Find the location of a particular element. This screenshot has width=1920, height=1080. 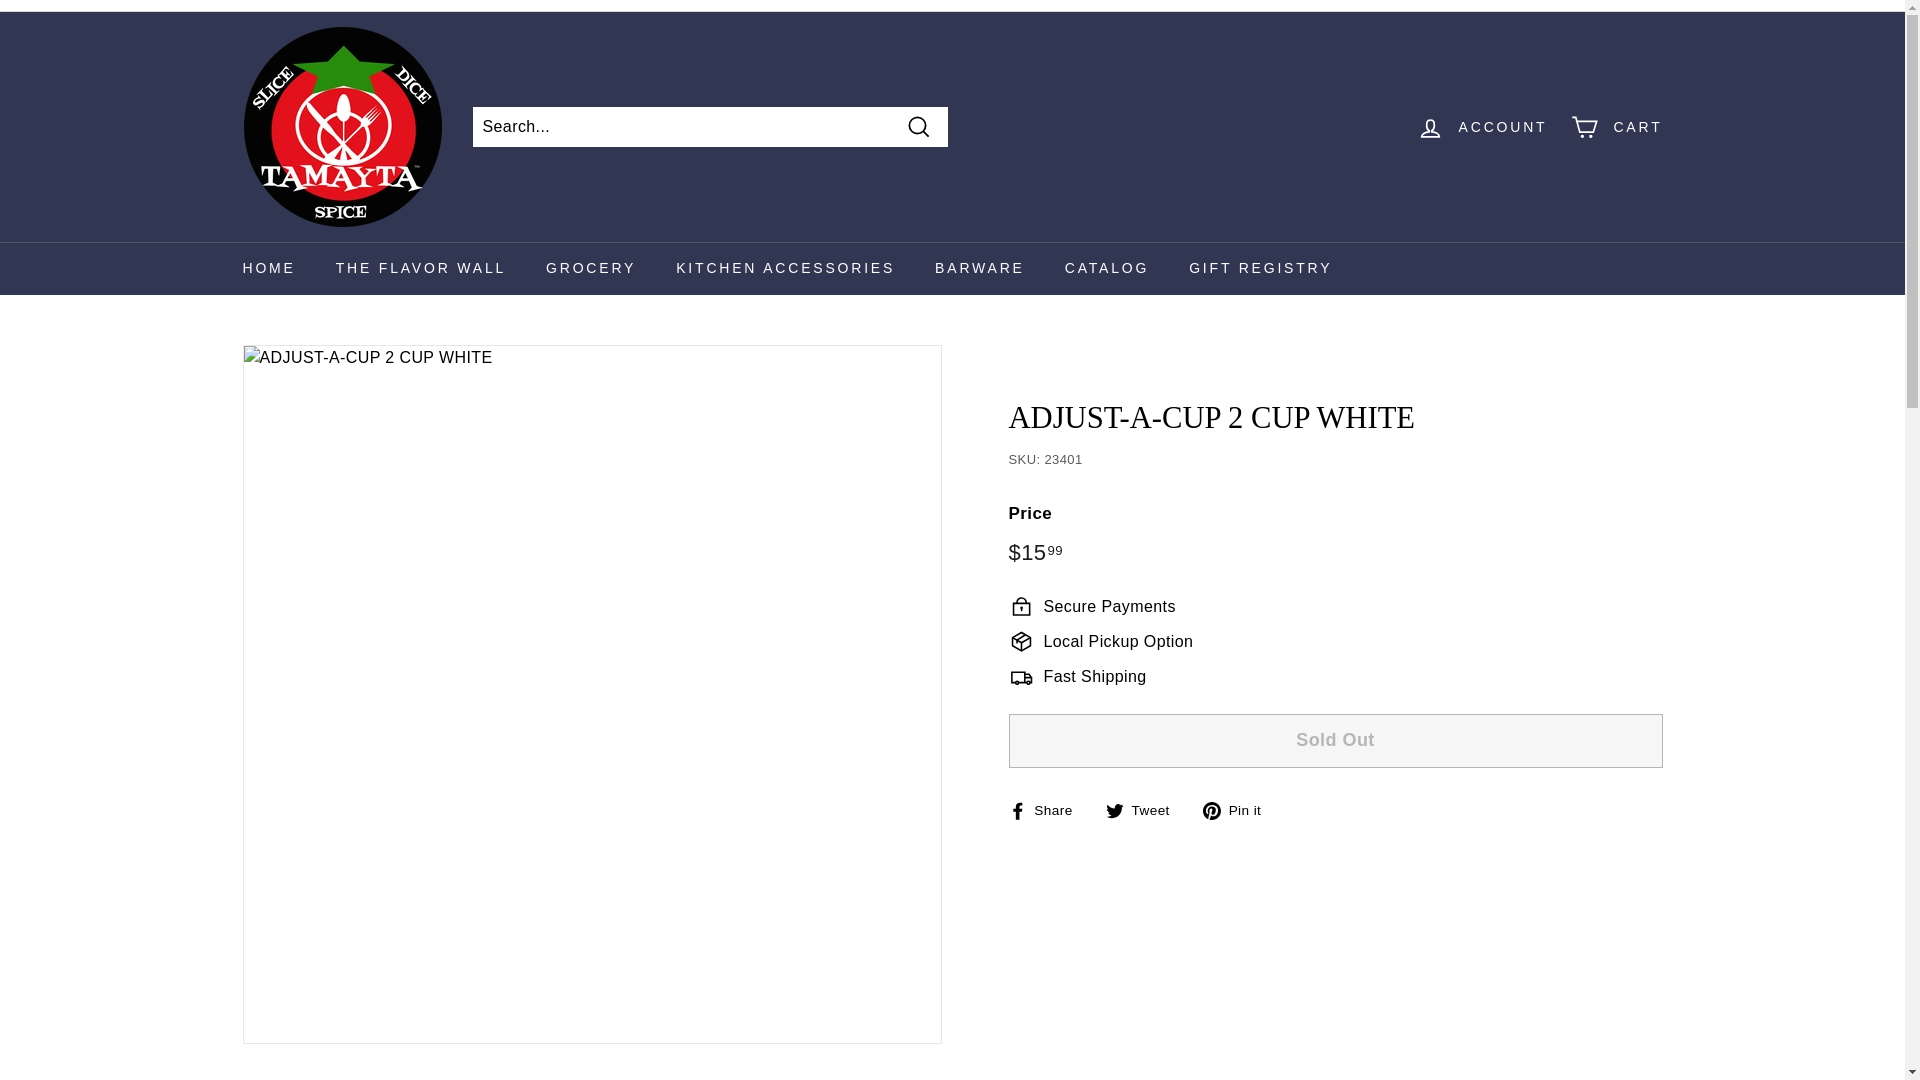

KITCHEN ACCESSORIES is located at coordinates (786, 268).